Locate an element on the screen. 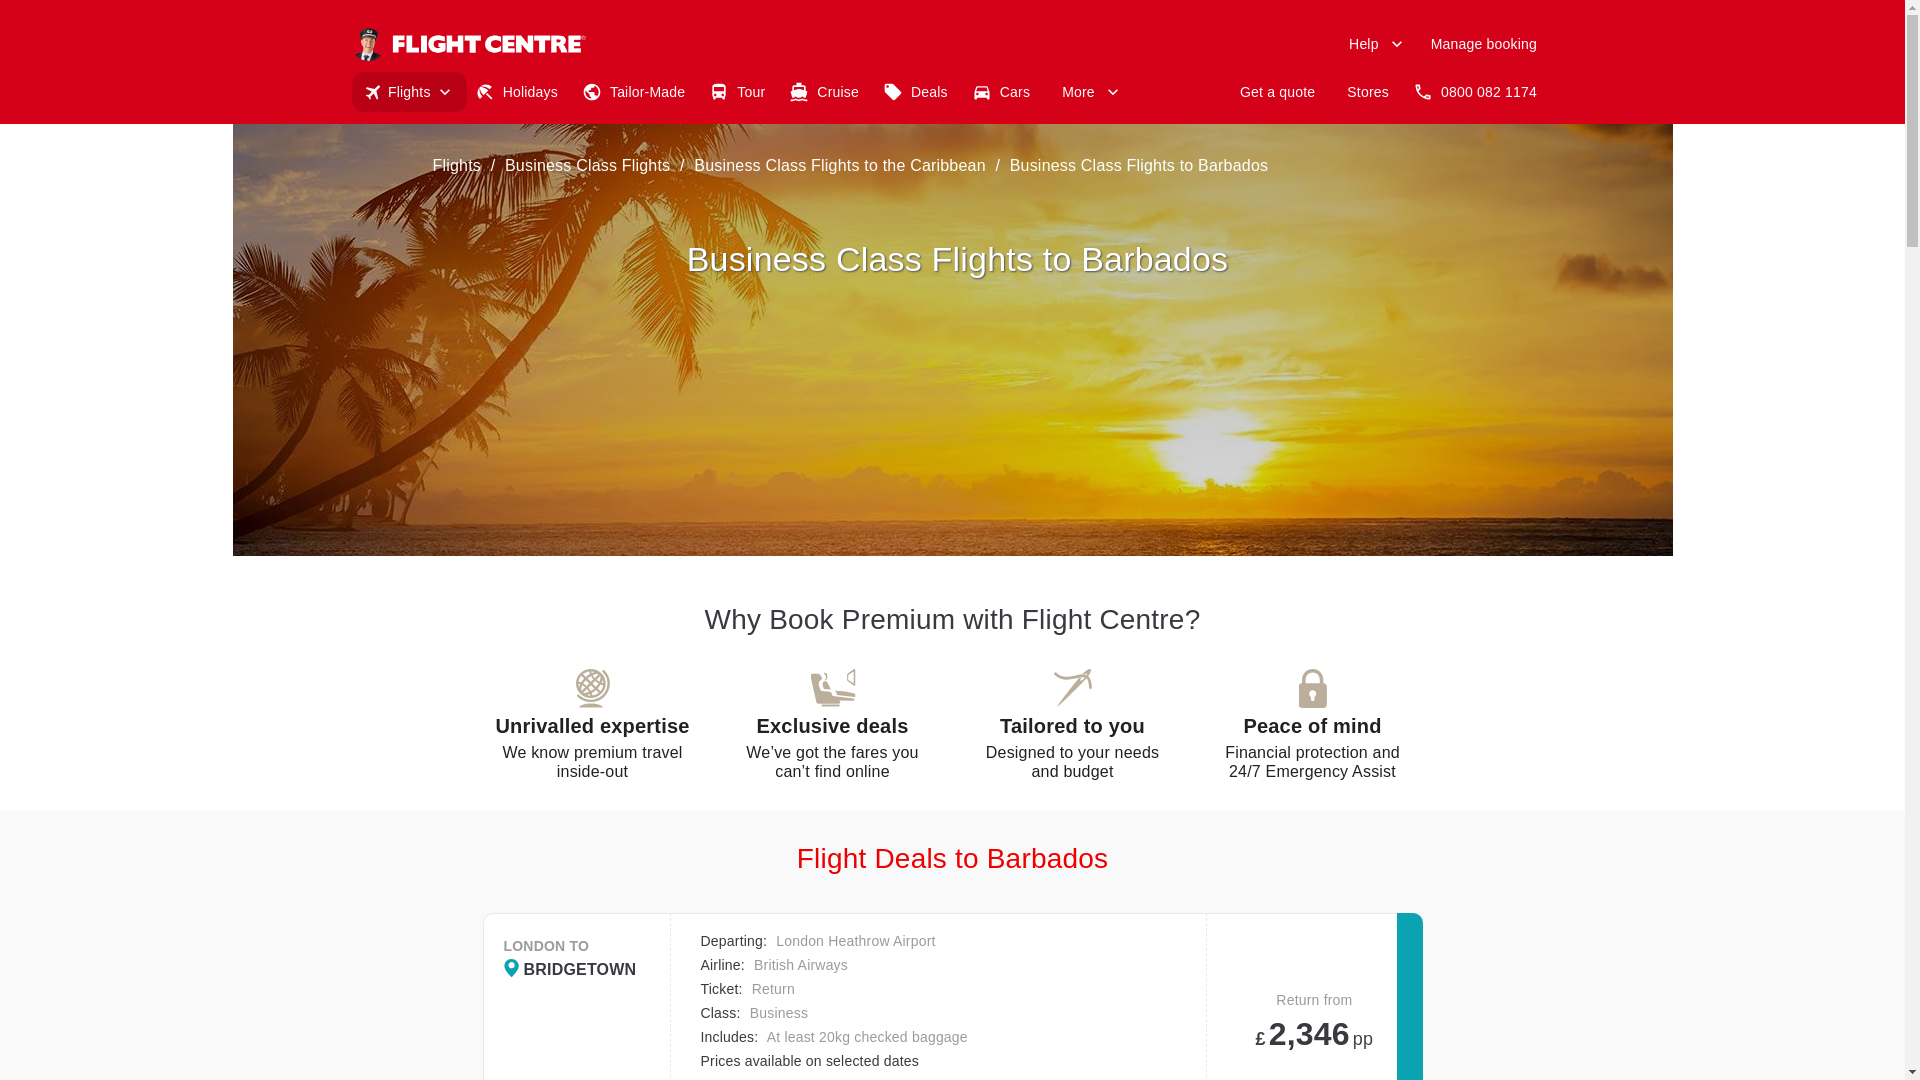 Image resolution: width=1920 pixels, height=1080 pixels. Tour is located at coordinates (740, 92).